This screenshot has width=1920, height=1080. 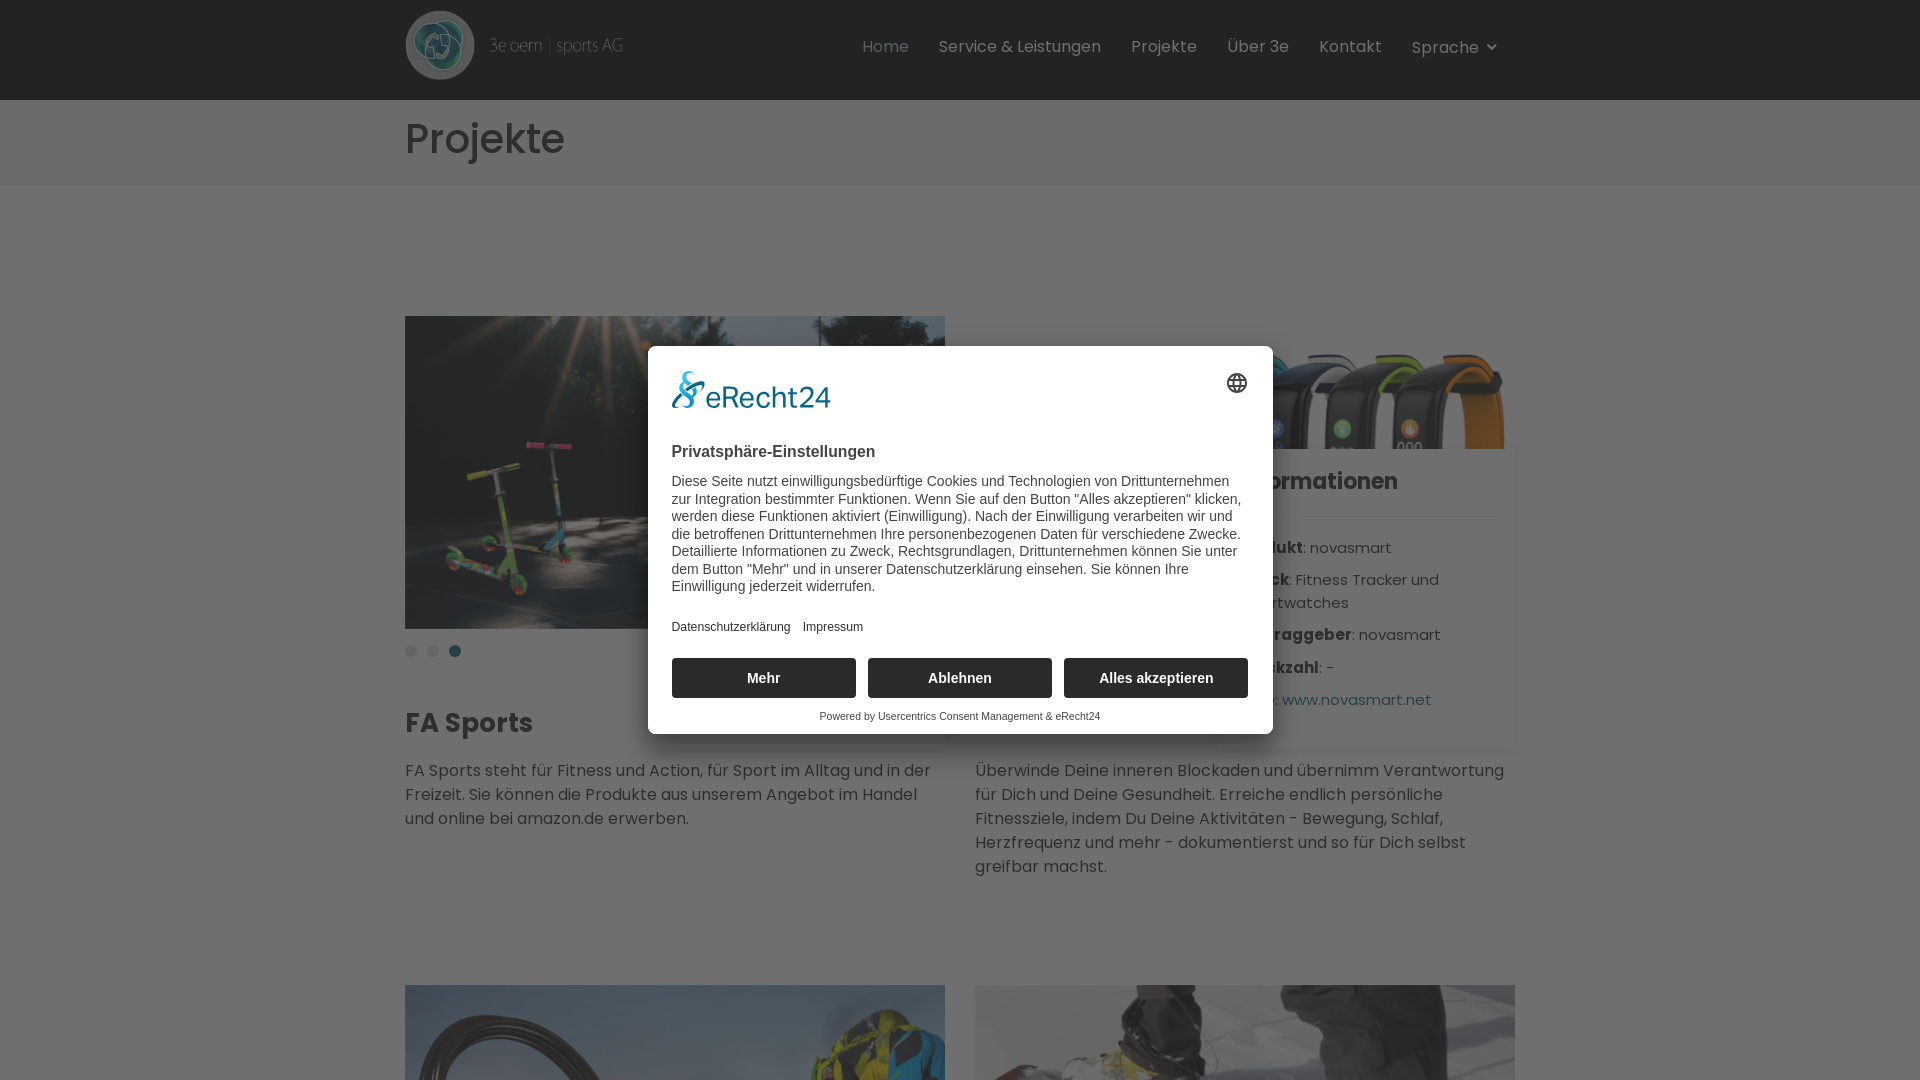 I want to click on Home, so click(x=886, y=47).